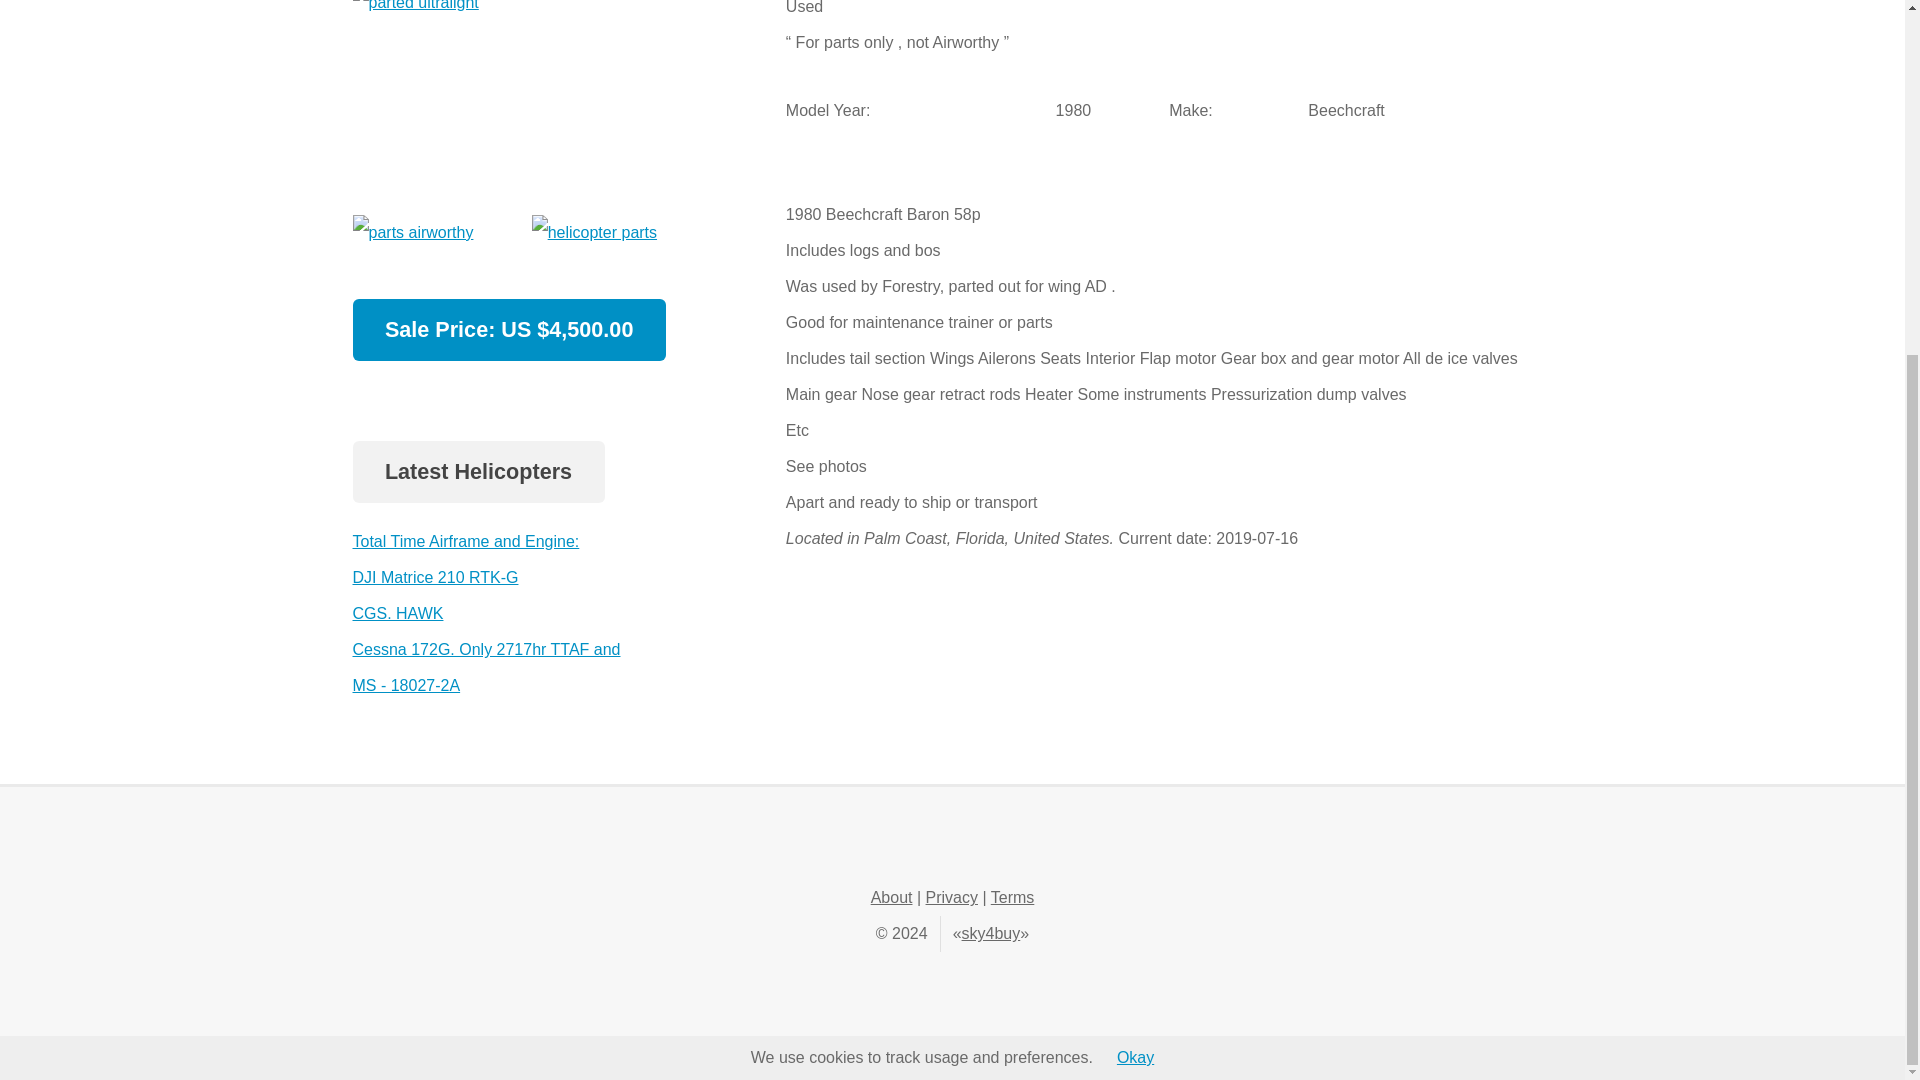 This screenshot has height=1080, width=1920. What do you see at coordinates (991, 932) in the screenshot?
I see `sky4buy` at bounding box center [991, 932].